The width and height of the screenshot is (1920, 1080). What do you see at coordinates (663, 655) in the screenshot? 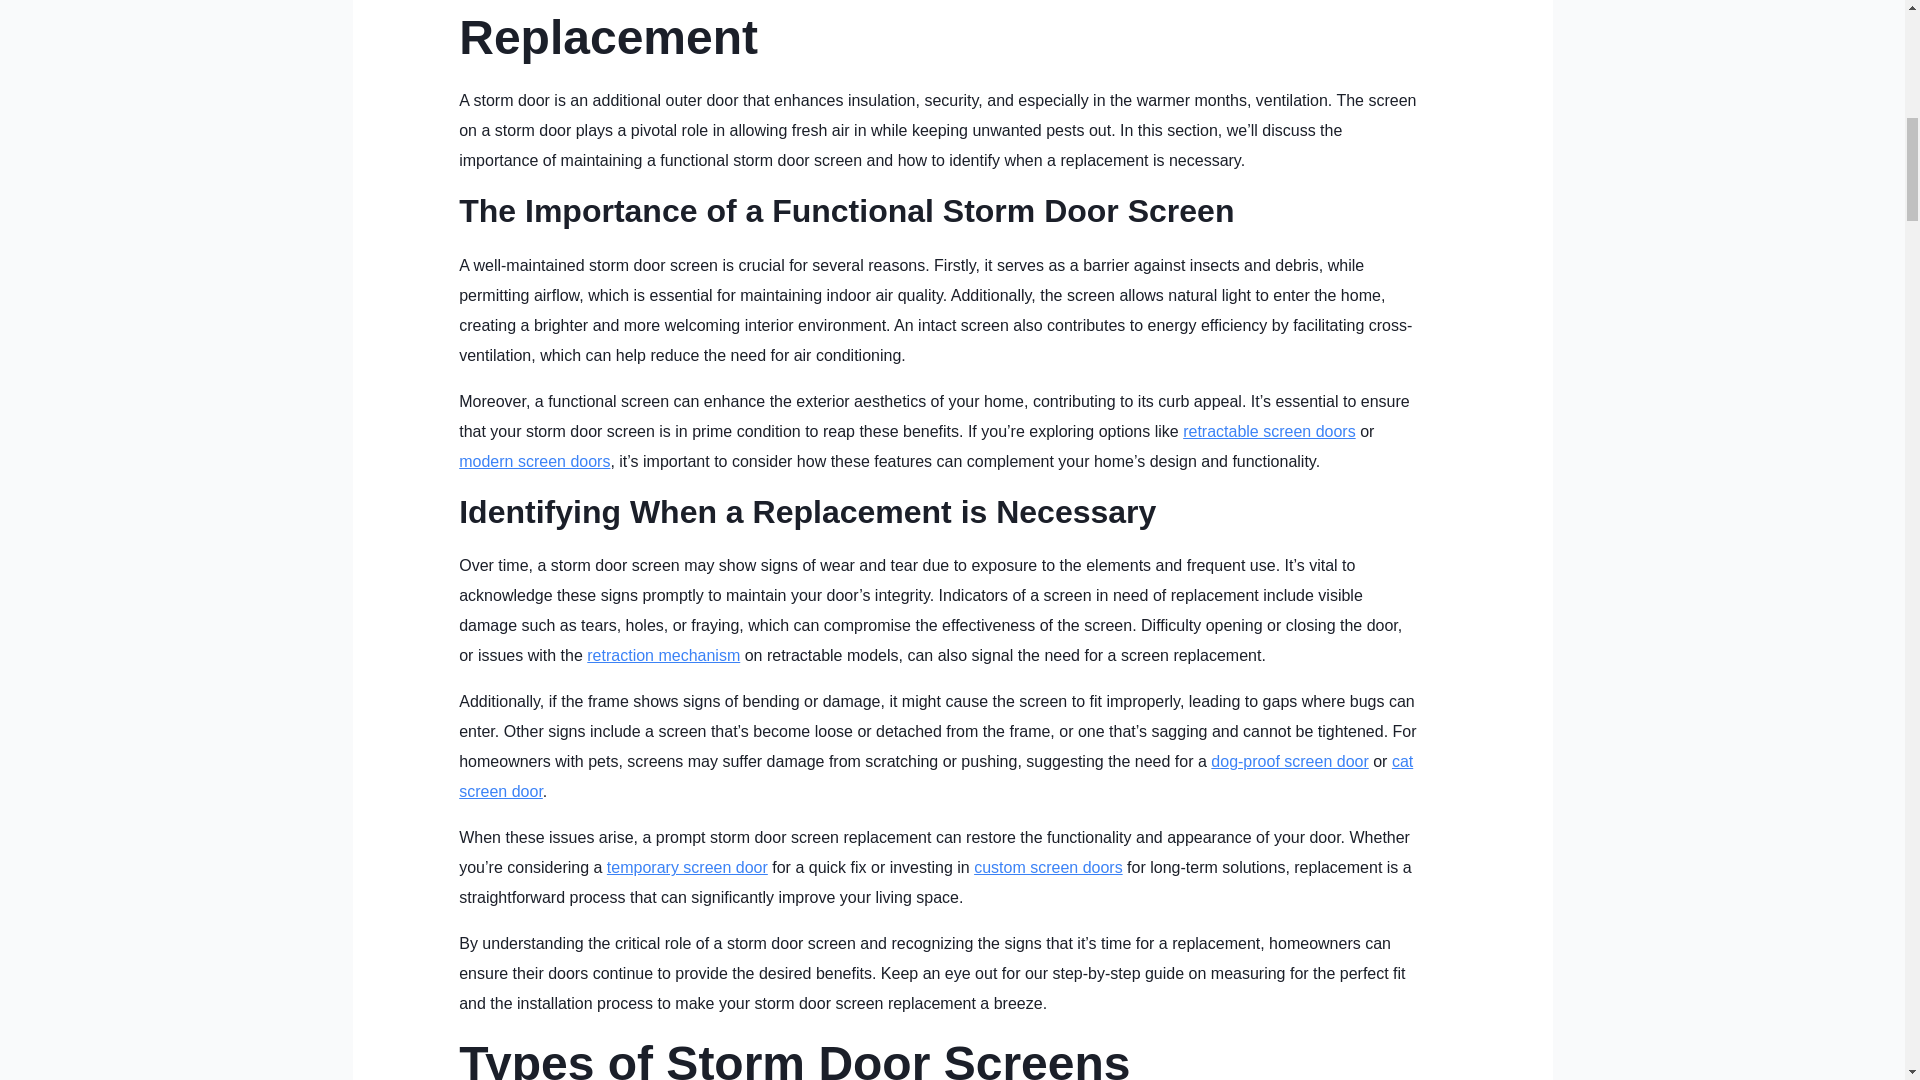
I see `retraction mechanism` at bounding box center [663, 655].